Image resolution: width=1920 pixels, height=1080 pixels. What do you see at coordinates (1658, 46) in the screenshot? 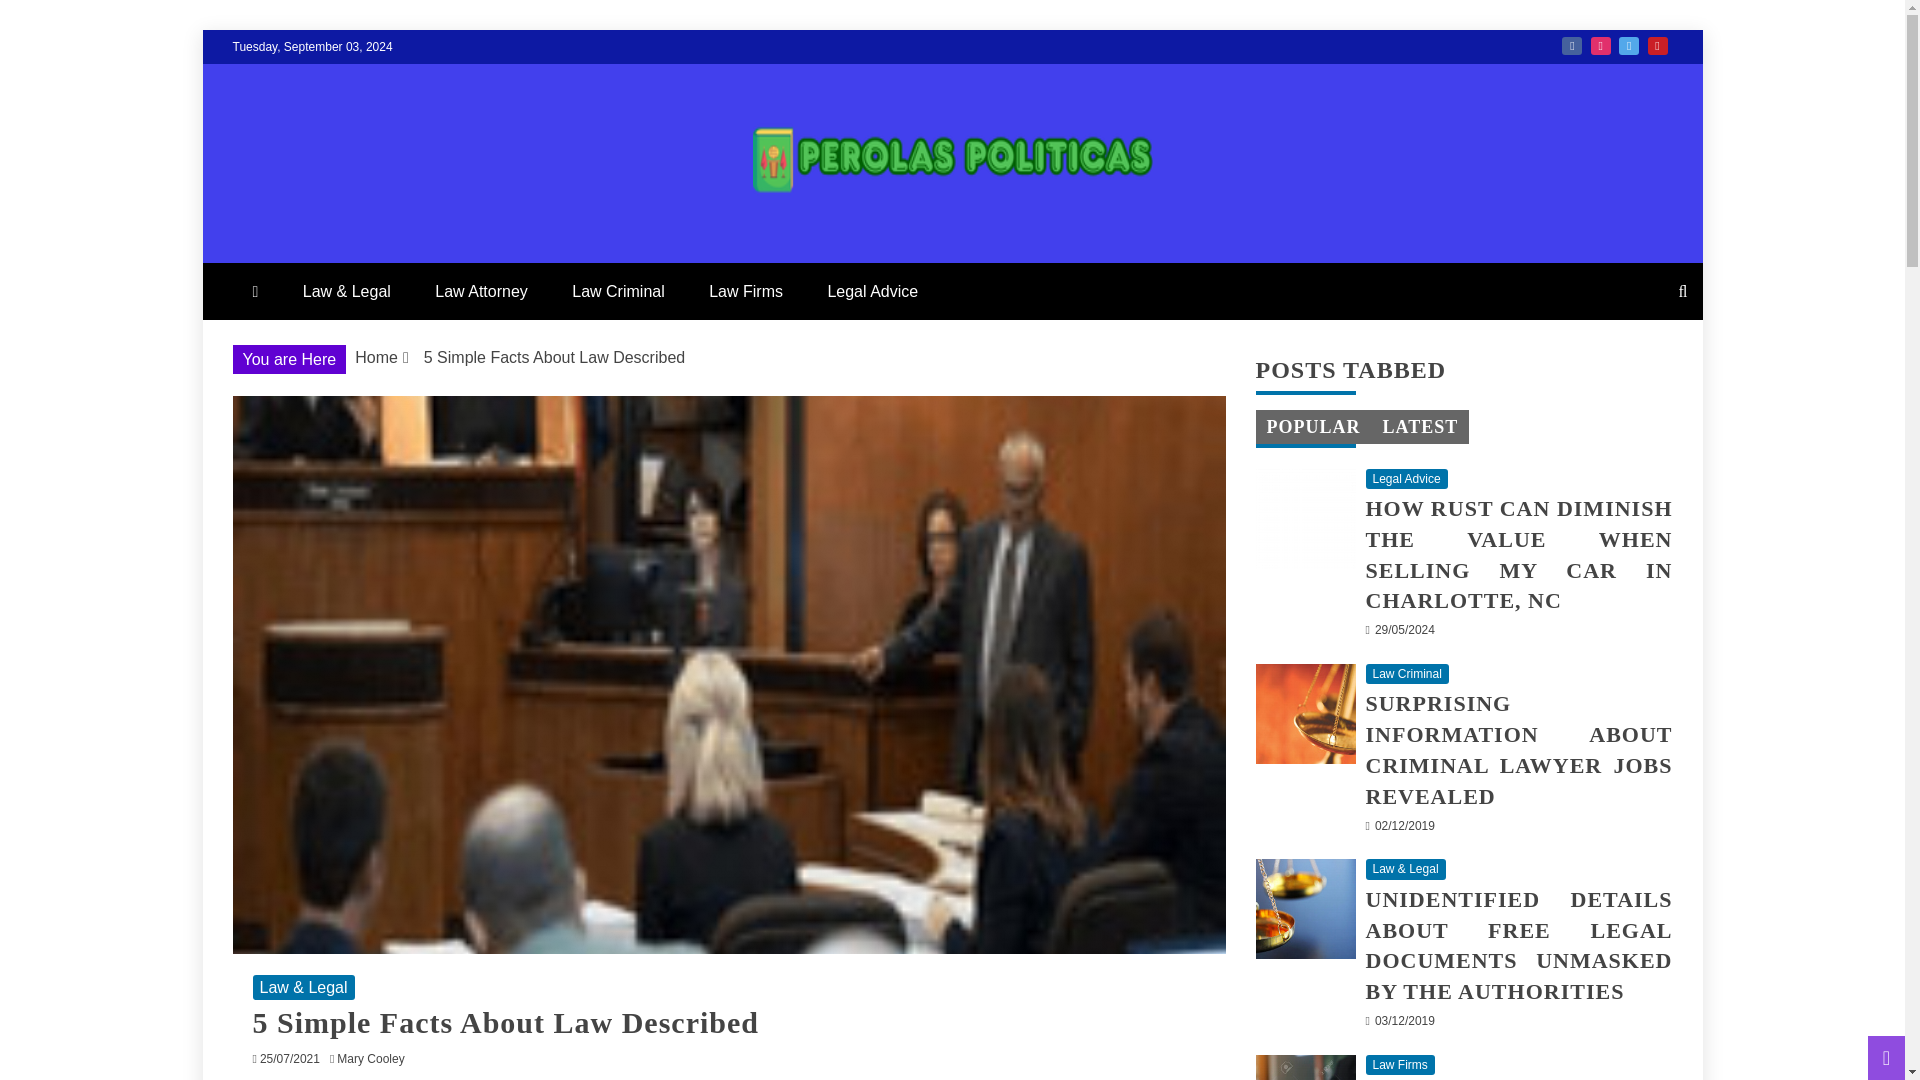
I see `Pinterest` at bounding box center [1658, 46].